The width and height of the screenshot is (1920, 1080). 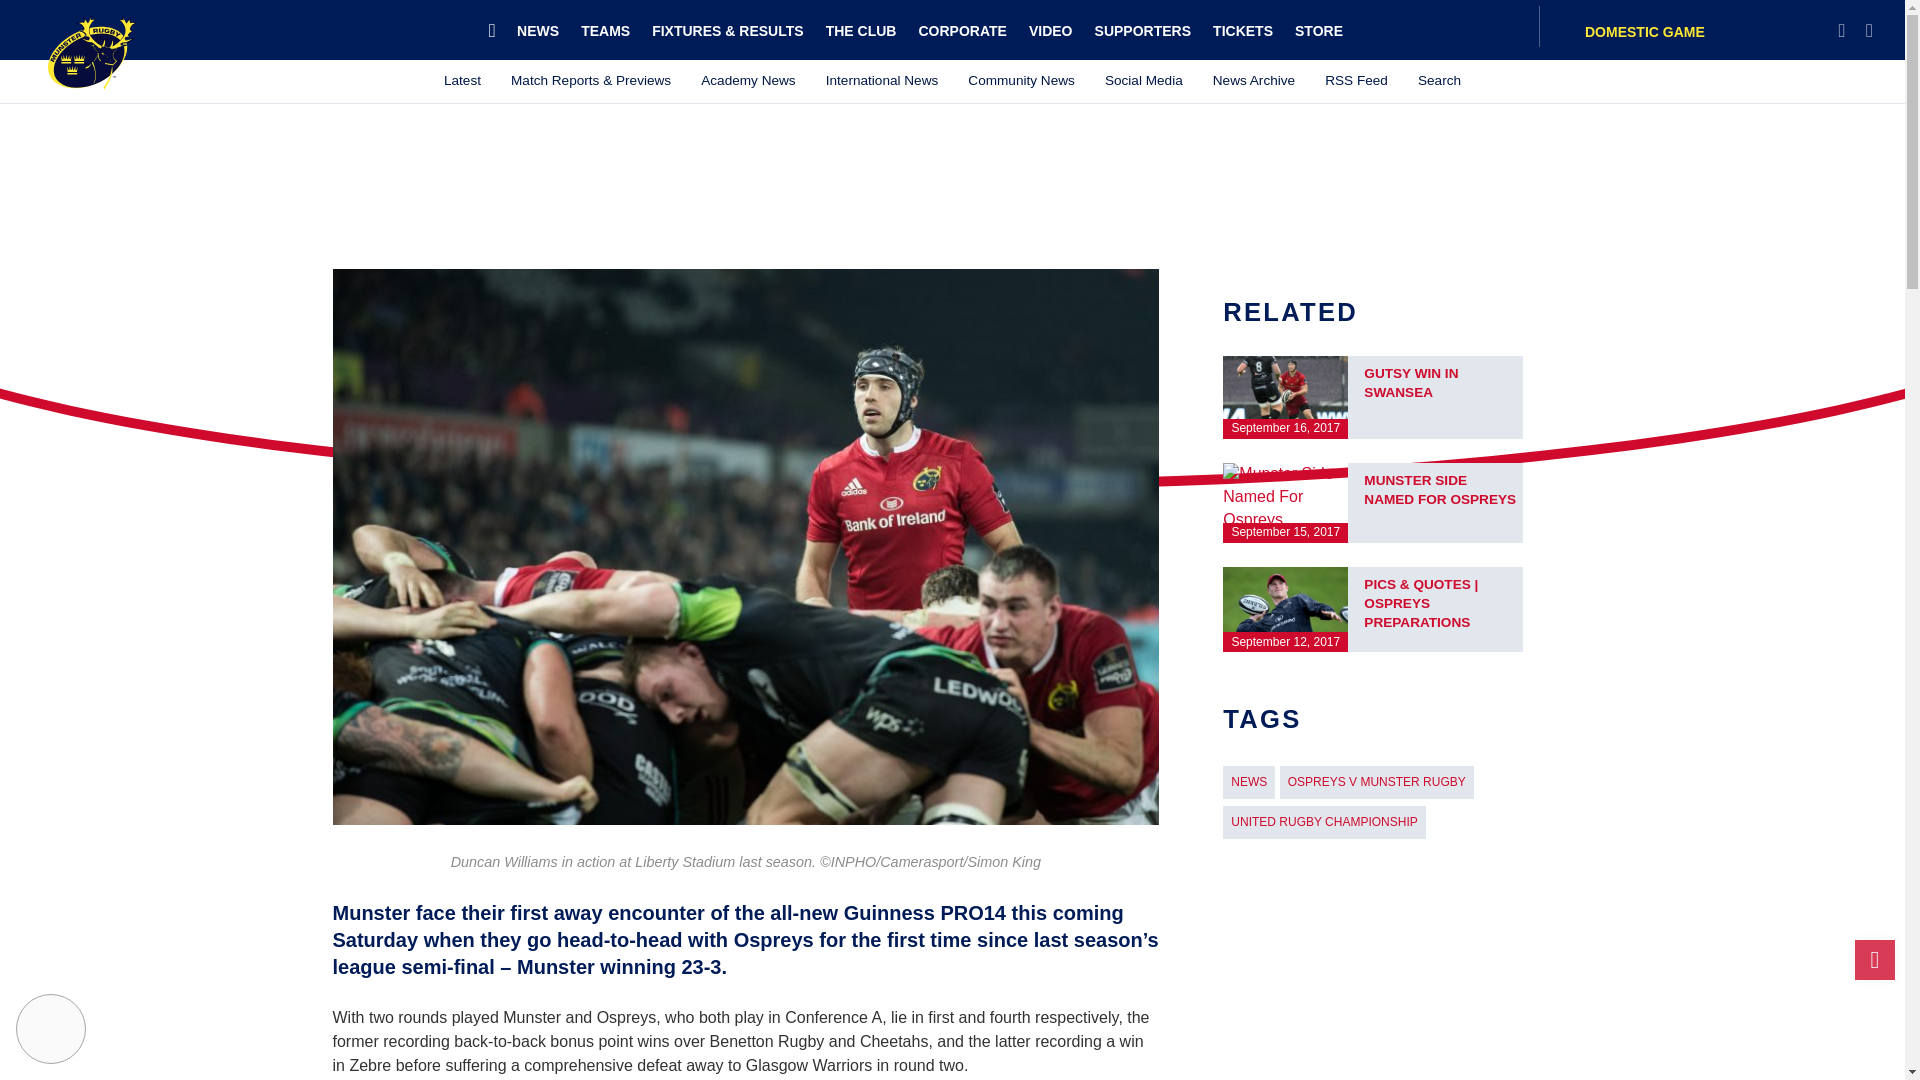 What do you see at coordinates (496, 30) in the screenshot?
I see `Home` at bounding box center [496, 30].